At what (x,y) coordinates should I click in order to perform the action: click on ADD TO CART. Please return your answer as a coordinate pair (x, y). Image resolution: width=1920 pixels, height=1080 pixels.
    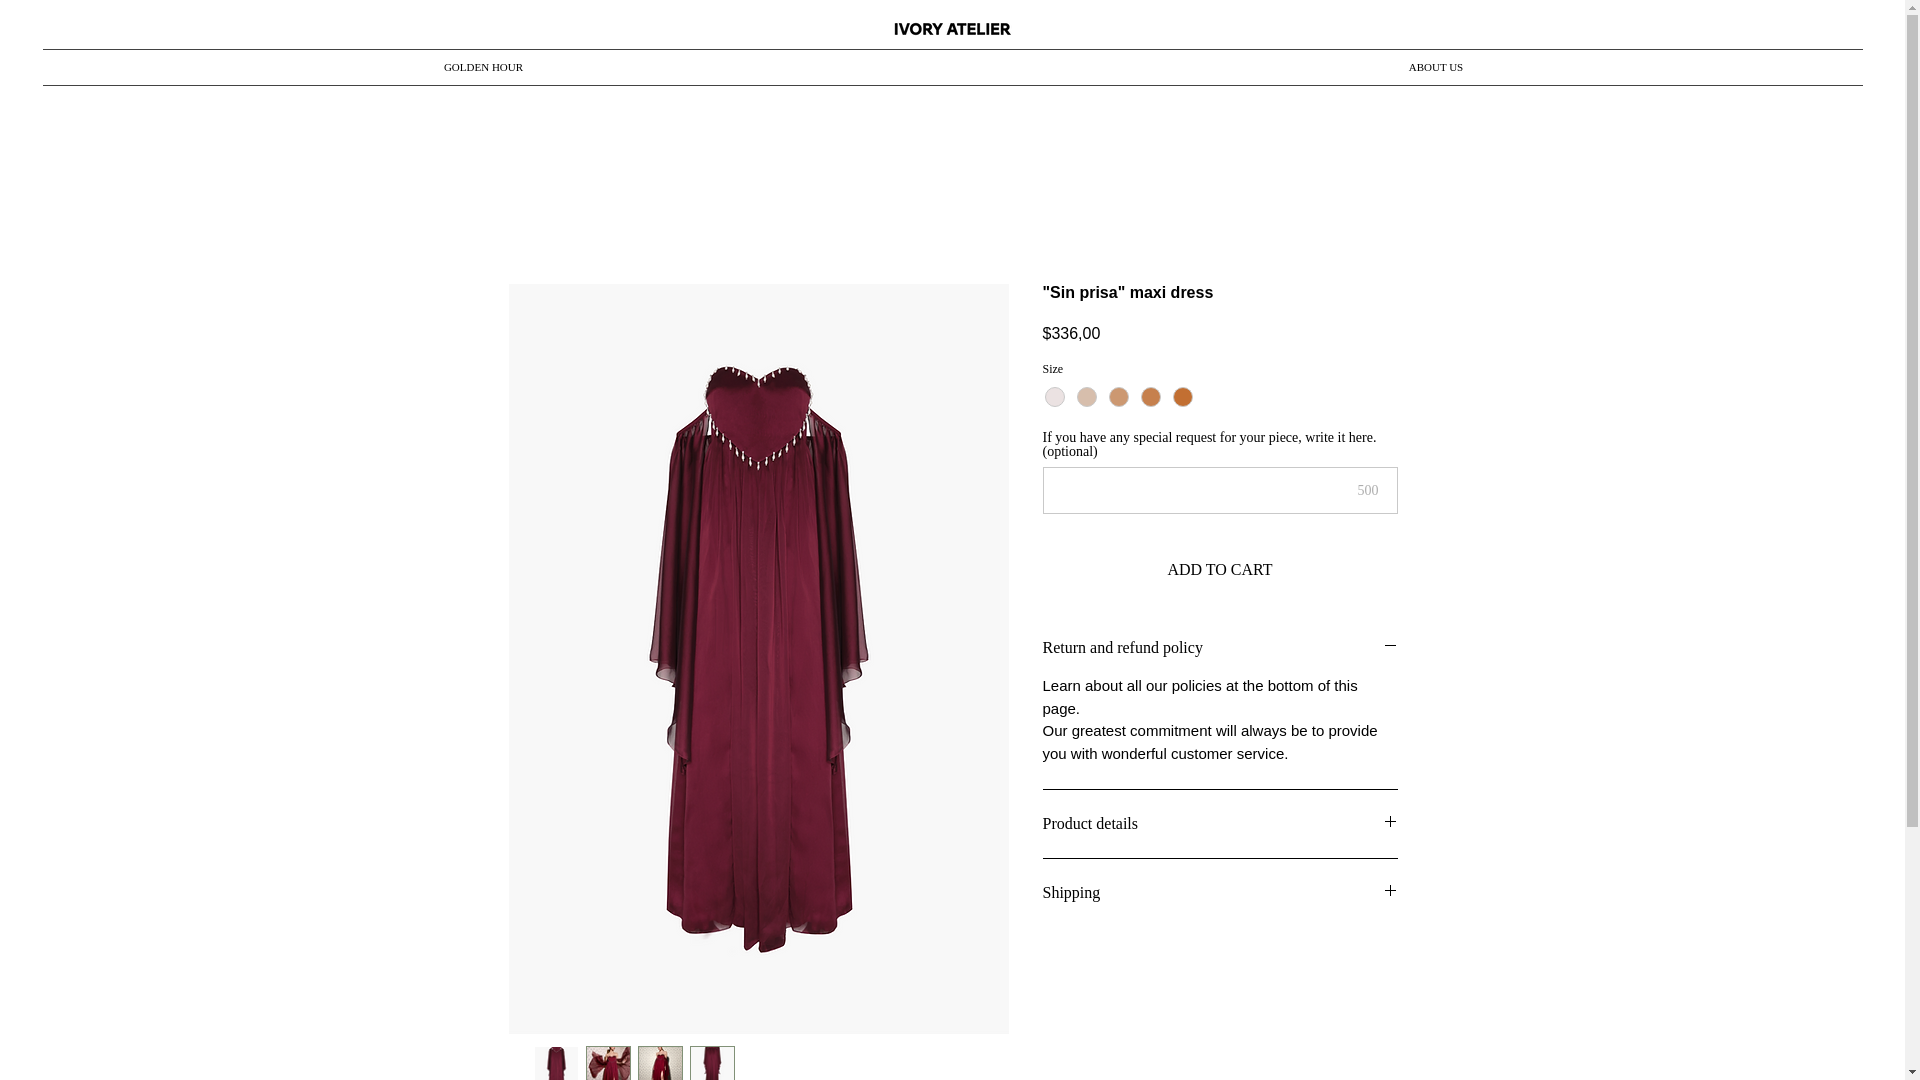
    Looking at the image, I should click on (1220, 569).